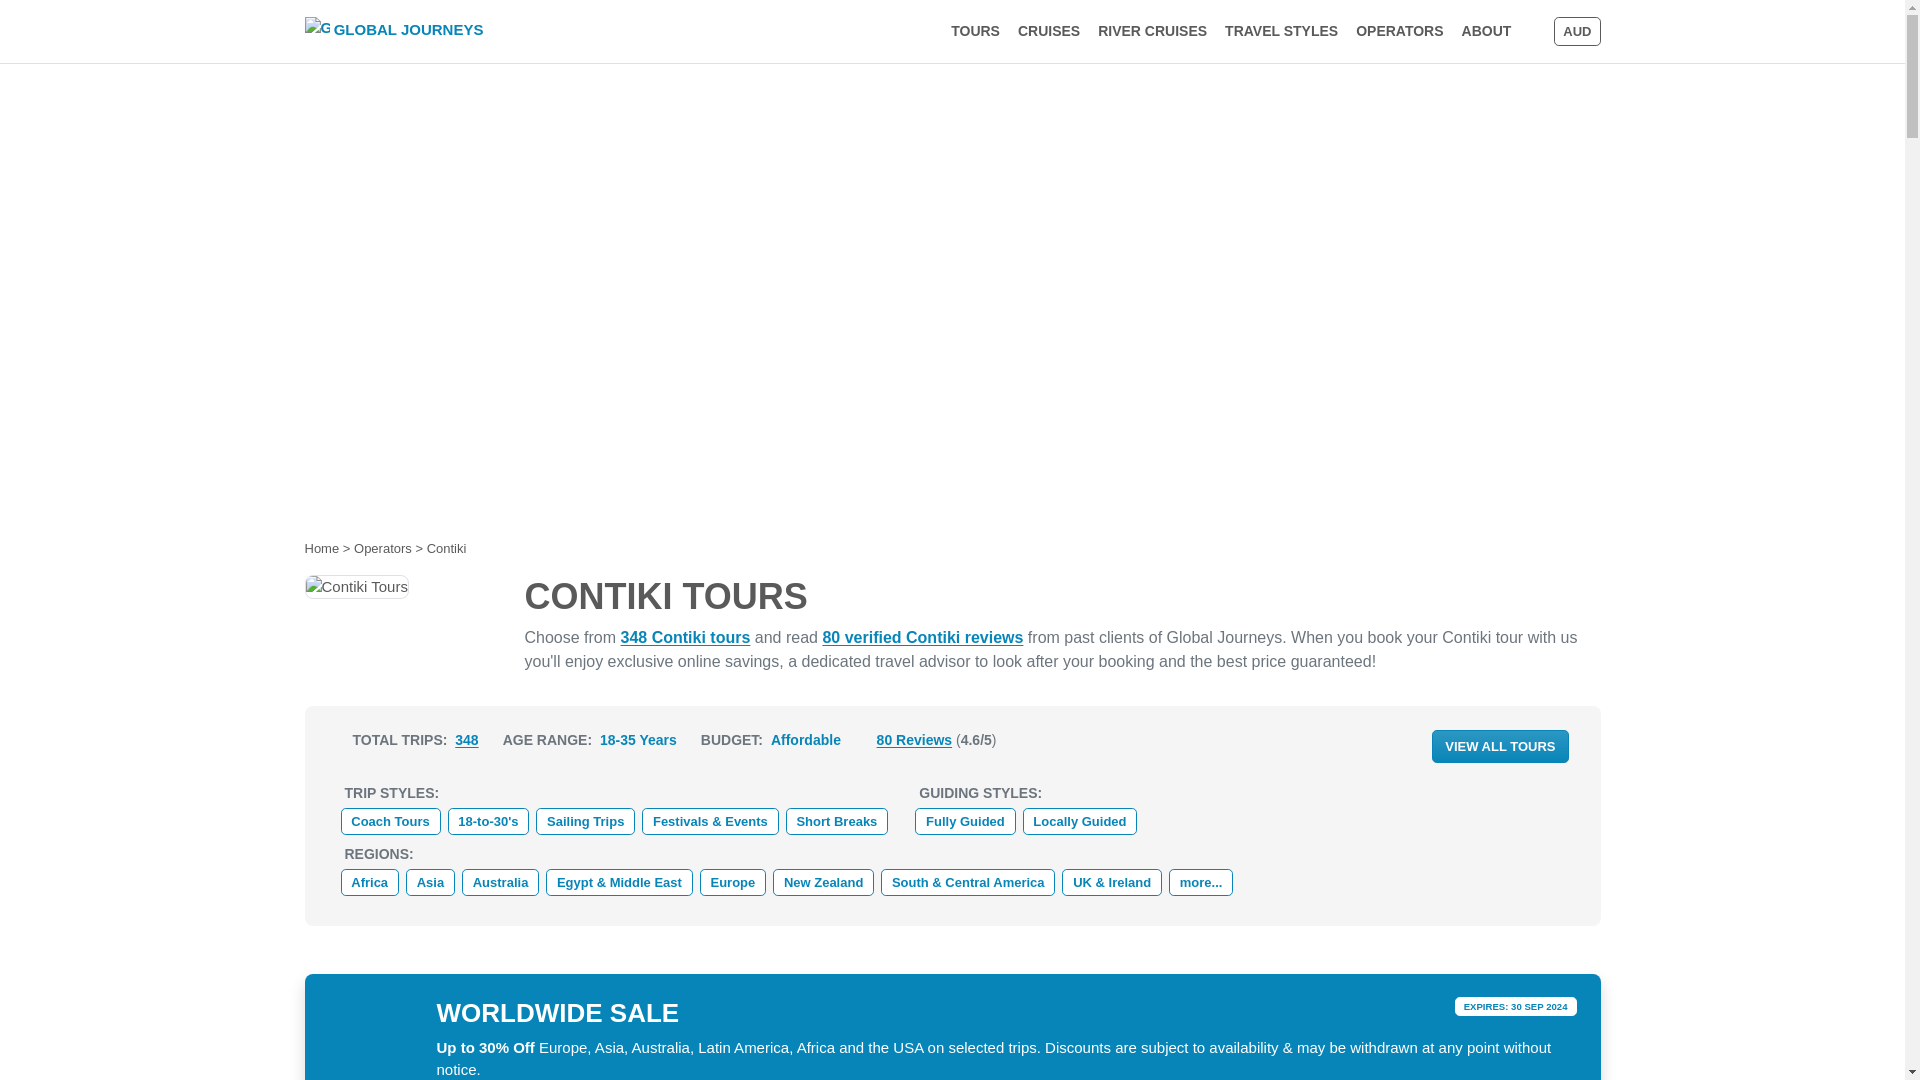 This screenshot has width=1920, height=1080. I want to click on OPERATORS, so click(1399, 31).